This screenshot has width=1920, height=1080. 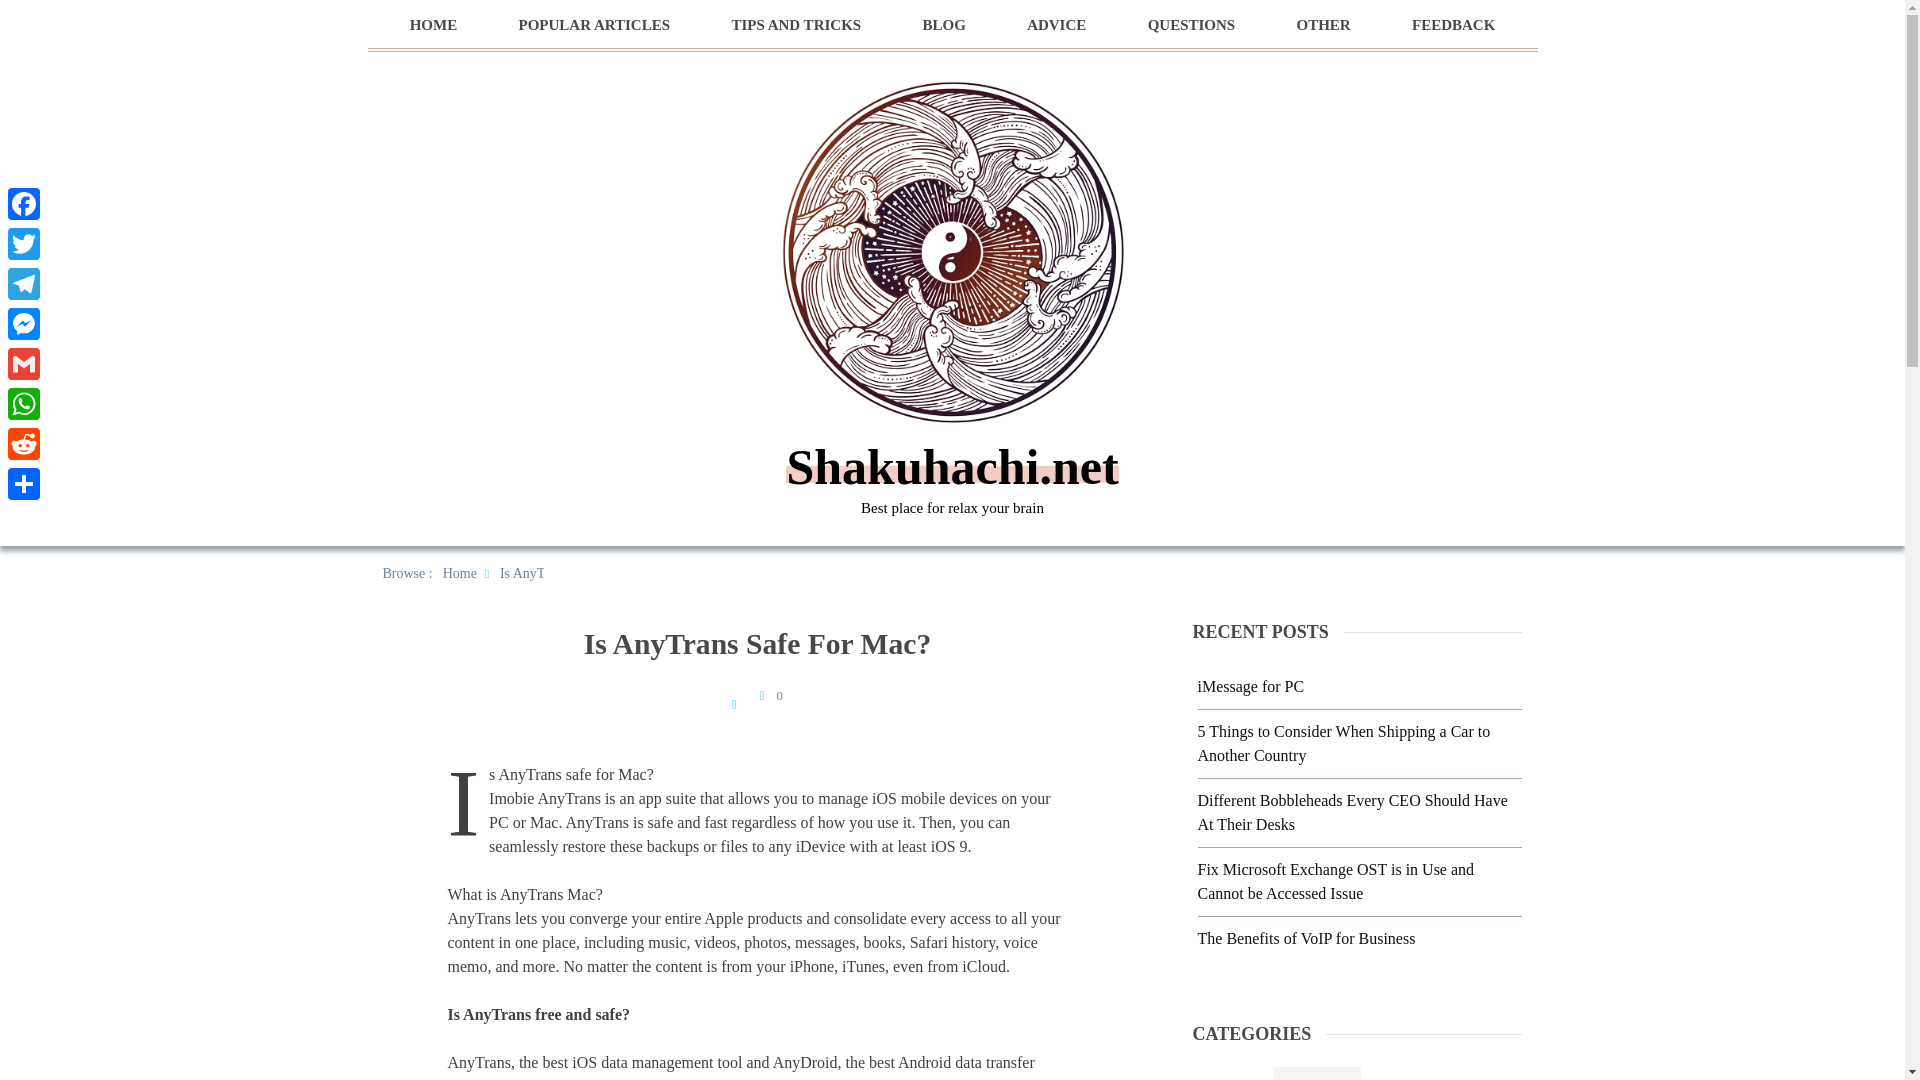 What do you see at coordinates (24, 324) in the screenshot?
I see `Messenger` at bounding box center [24, 324].